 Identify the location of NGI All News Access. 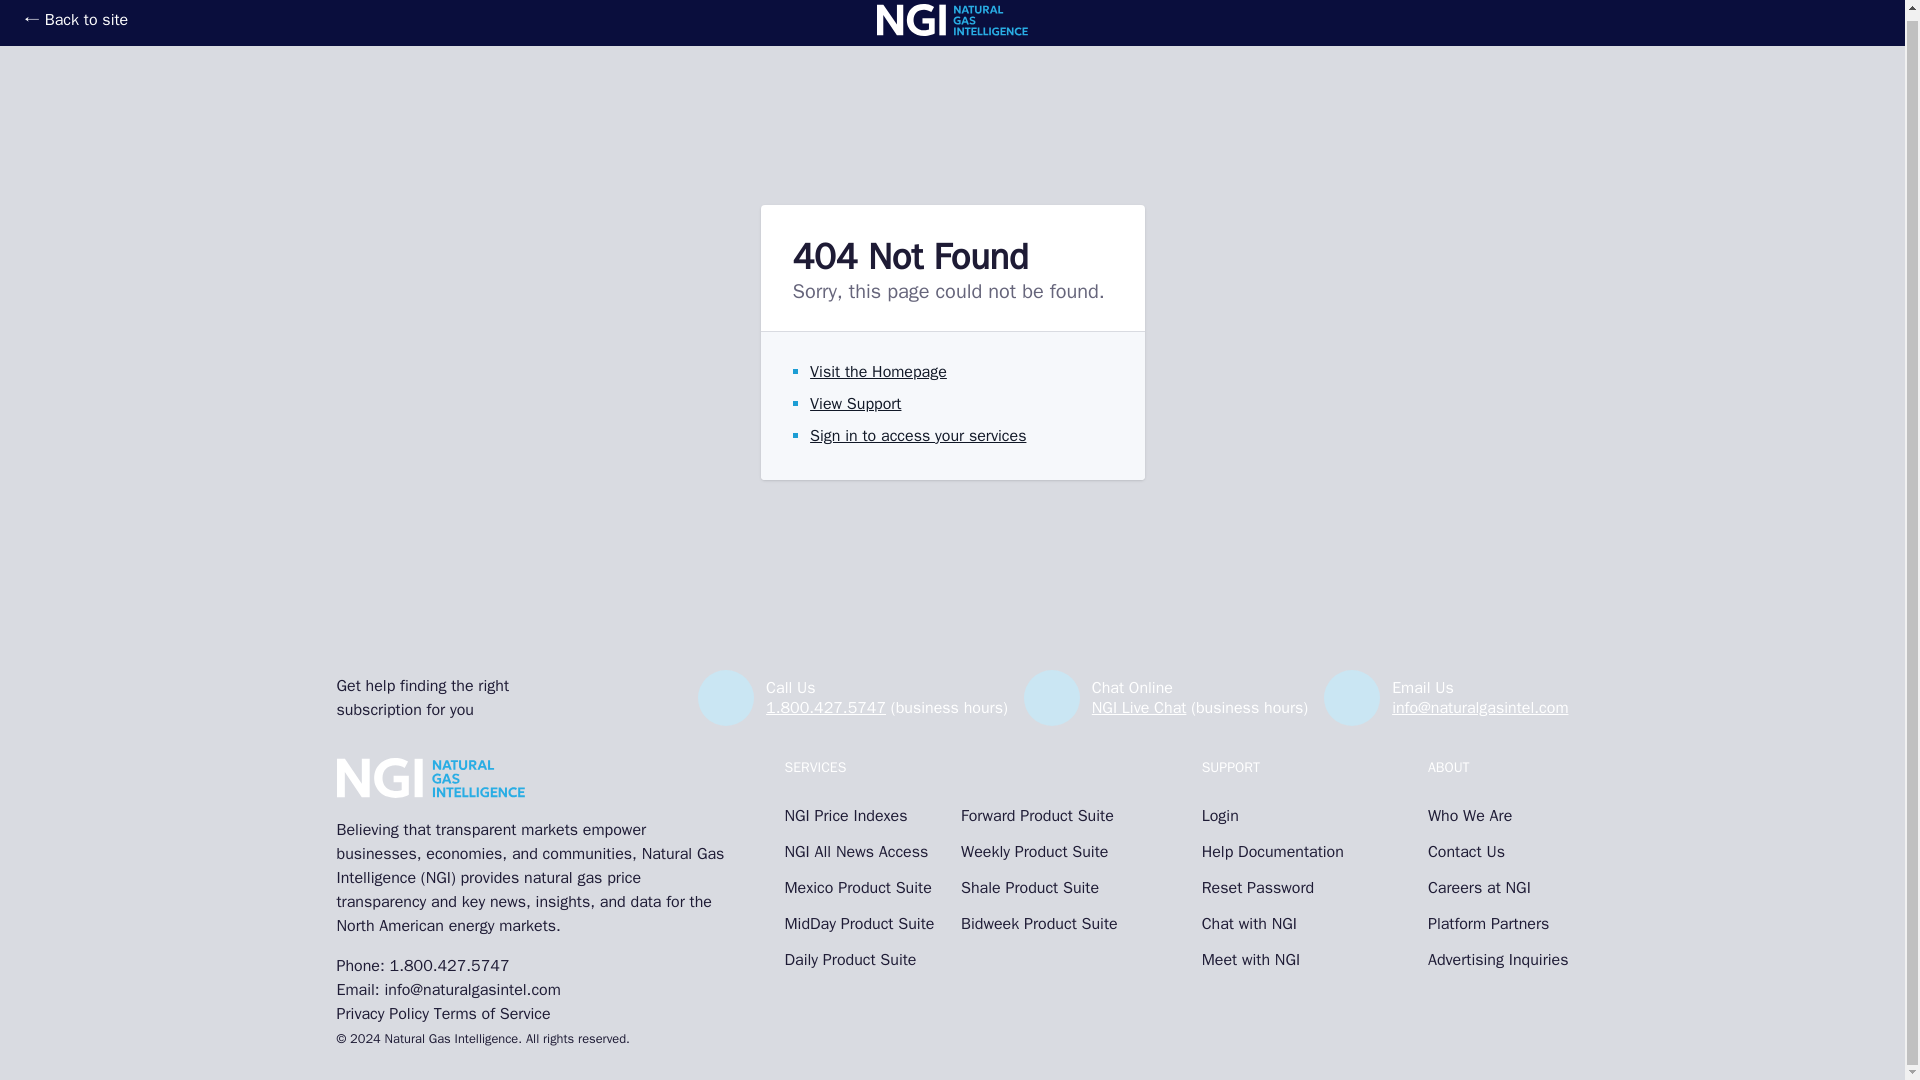
(862, 852).